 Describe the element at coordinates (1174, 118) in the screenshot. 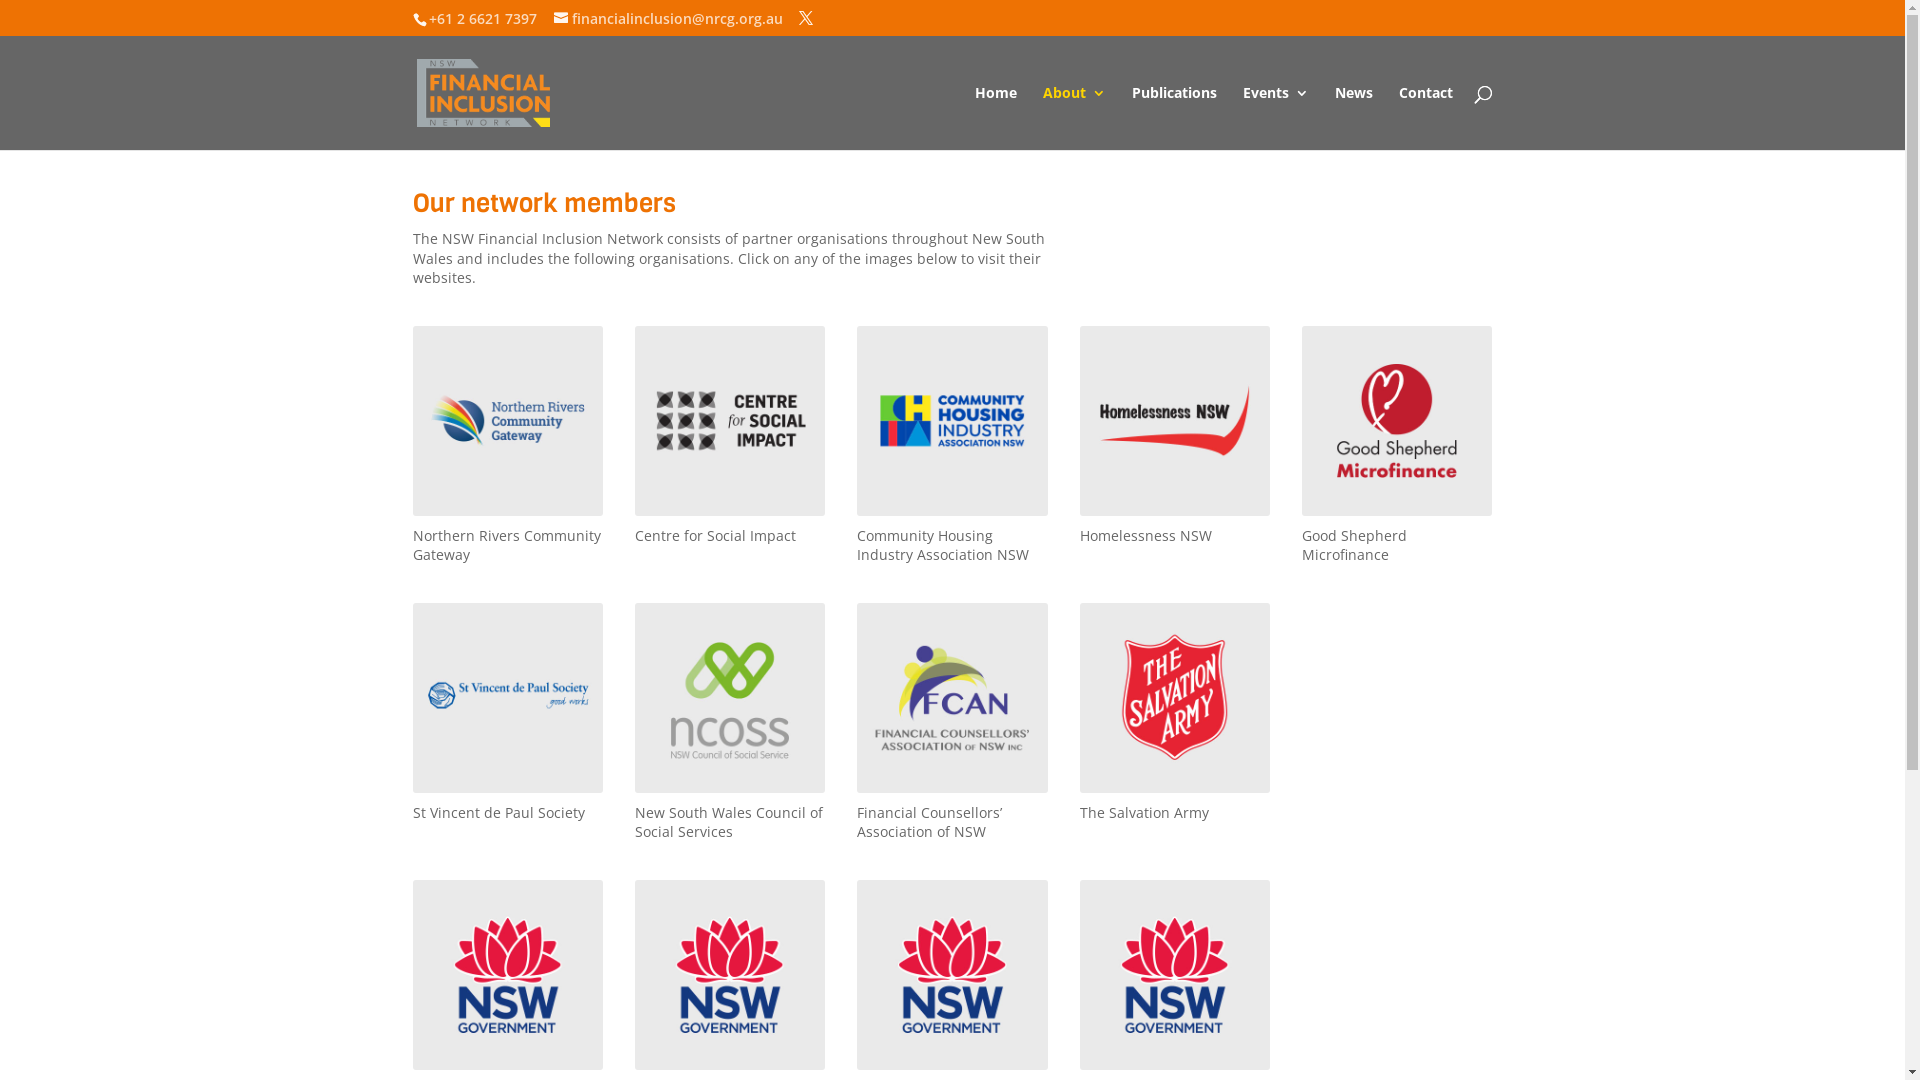

I see `Publications` at that location.